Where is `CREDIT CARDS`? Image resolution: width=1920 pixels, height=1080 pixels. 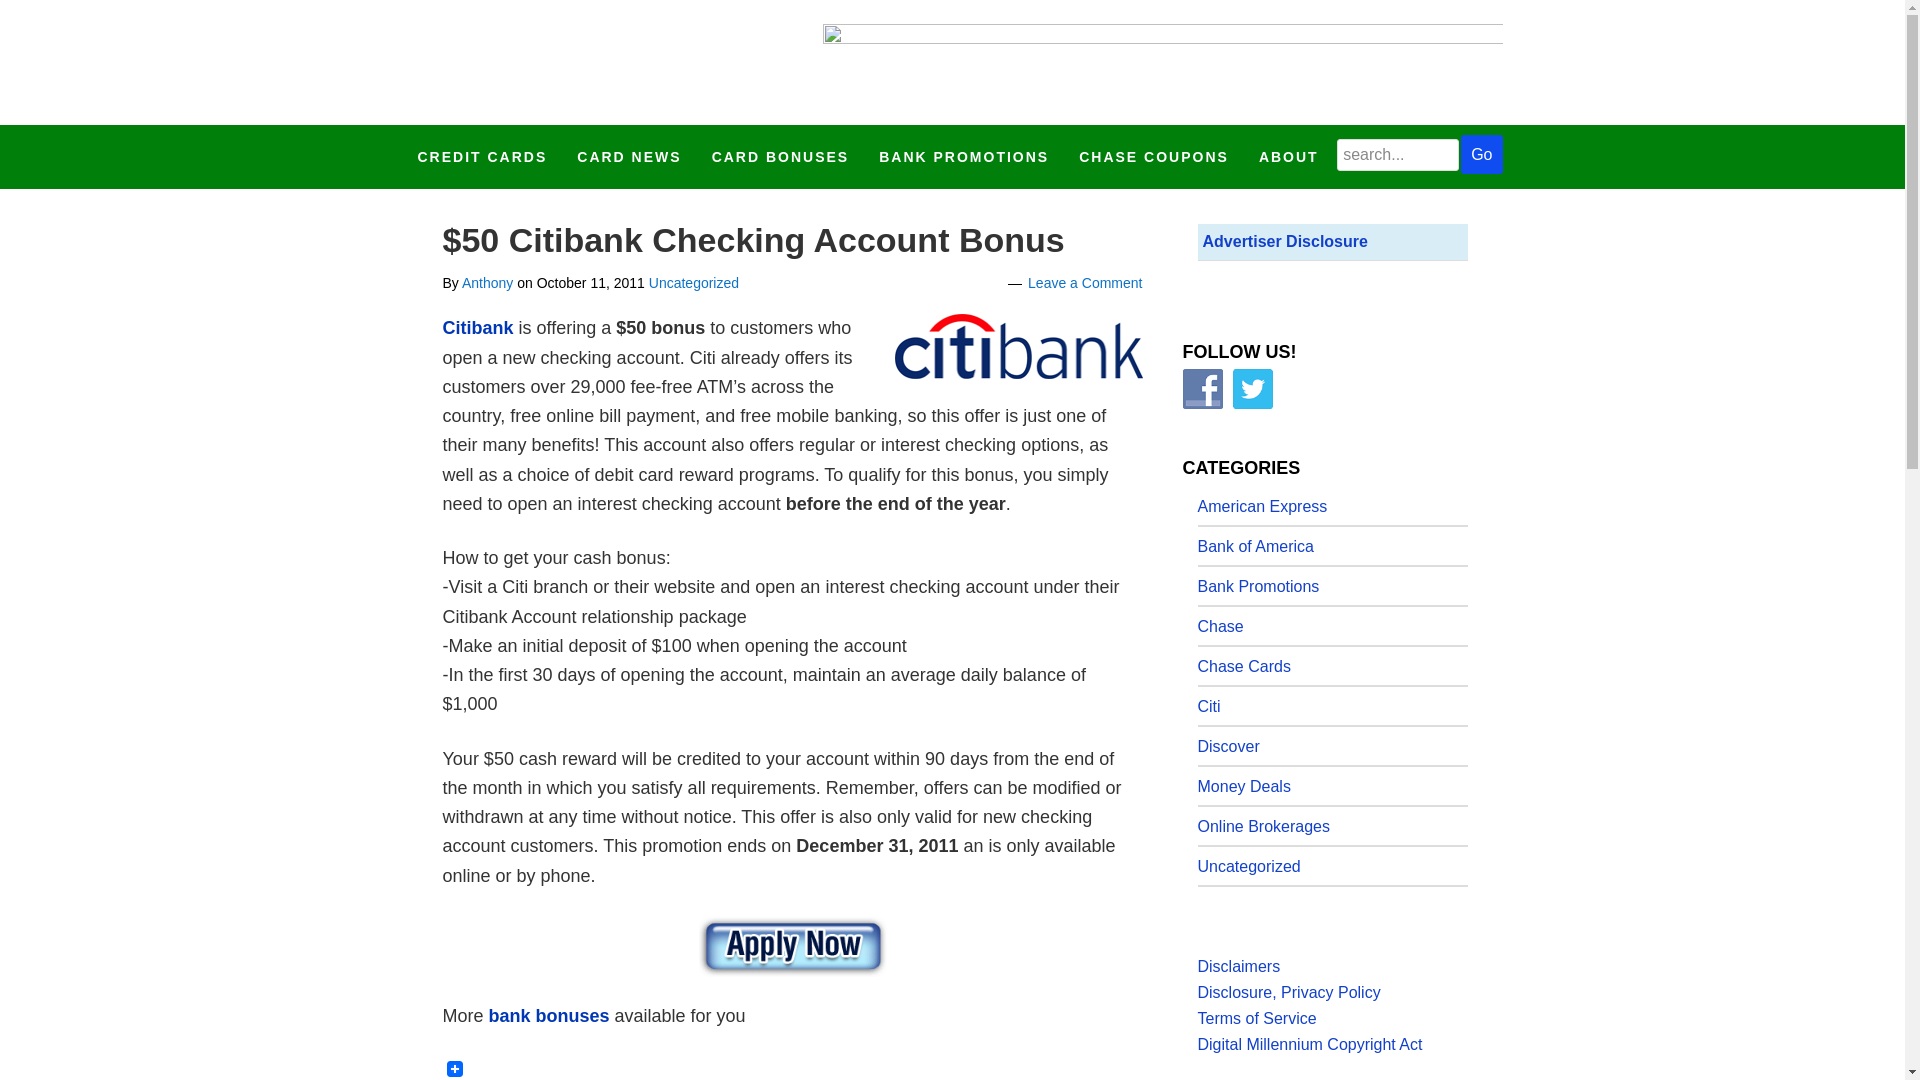
CREDIT CARDS is located at coordinates (482, 157).